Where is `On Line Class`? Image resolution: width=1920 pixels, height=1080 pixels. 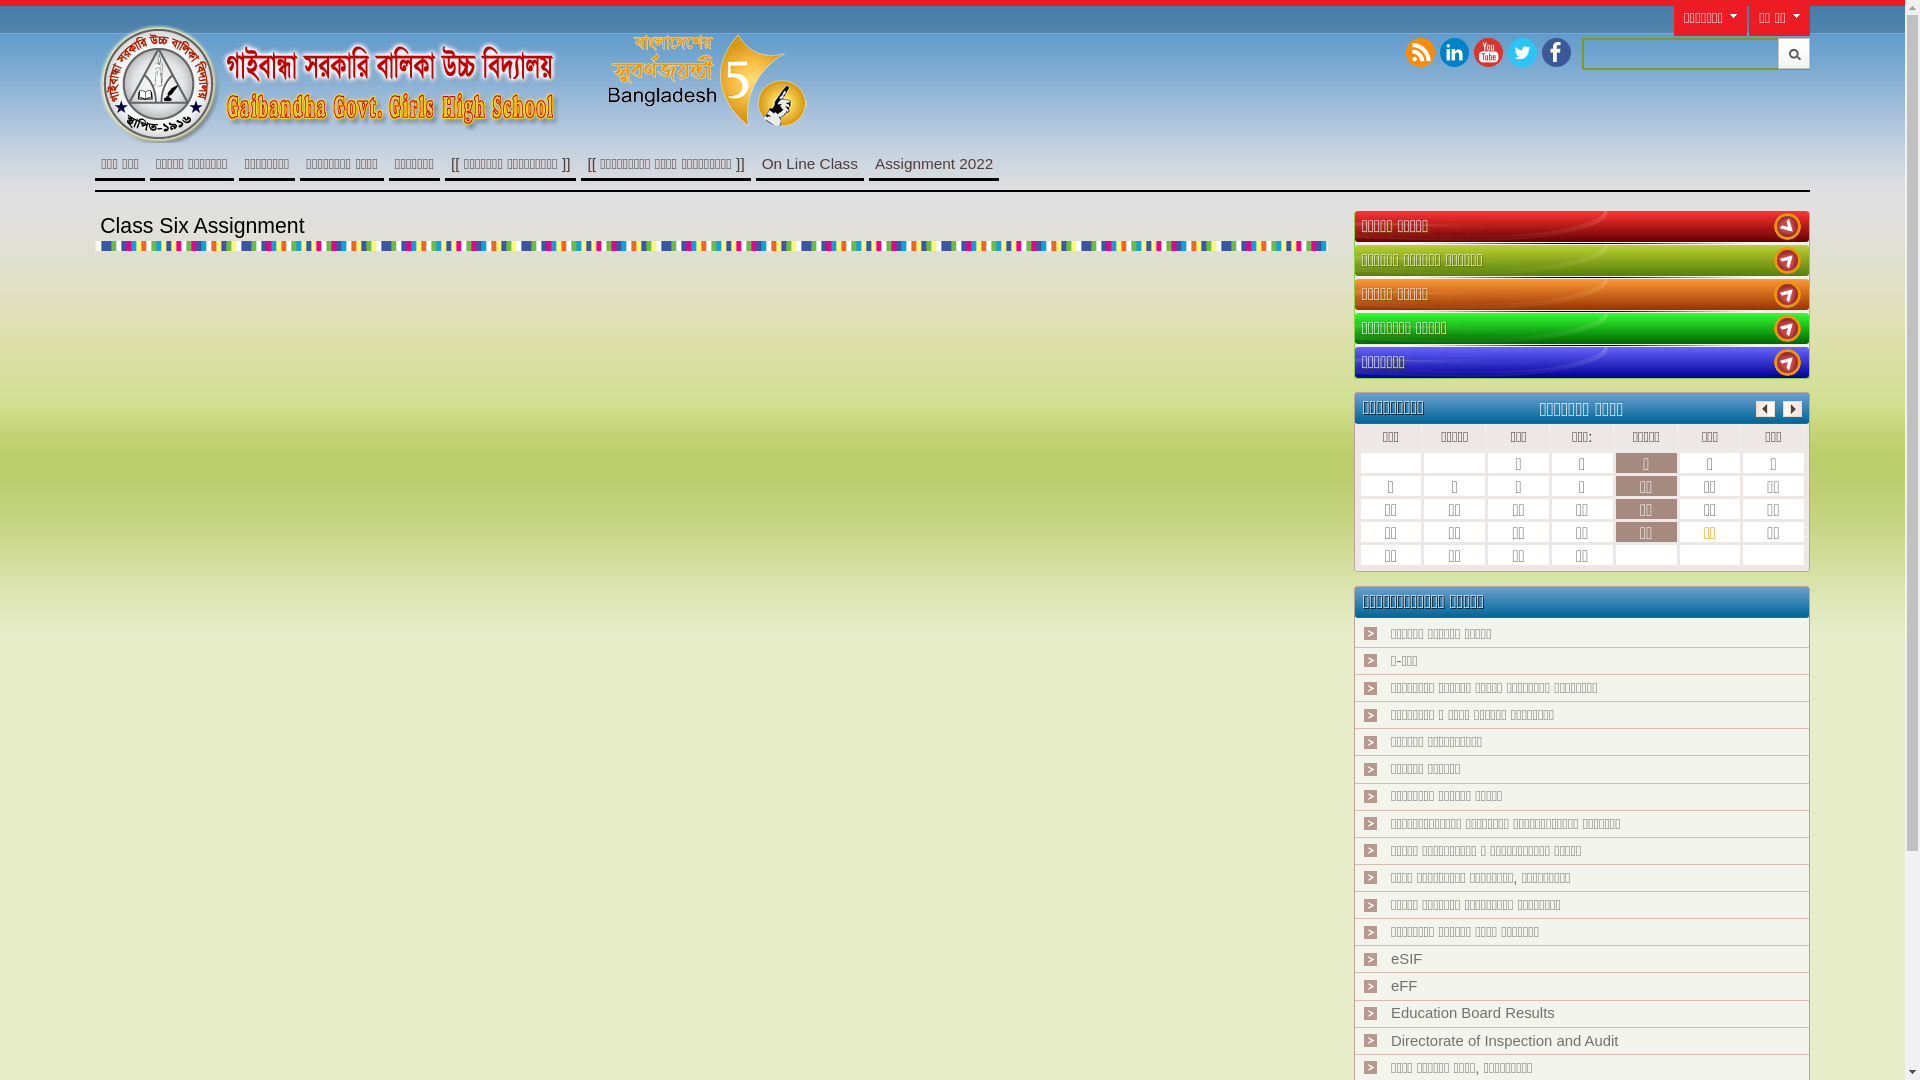
On Line Class is located at coordinates (810, 164).